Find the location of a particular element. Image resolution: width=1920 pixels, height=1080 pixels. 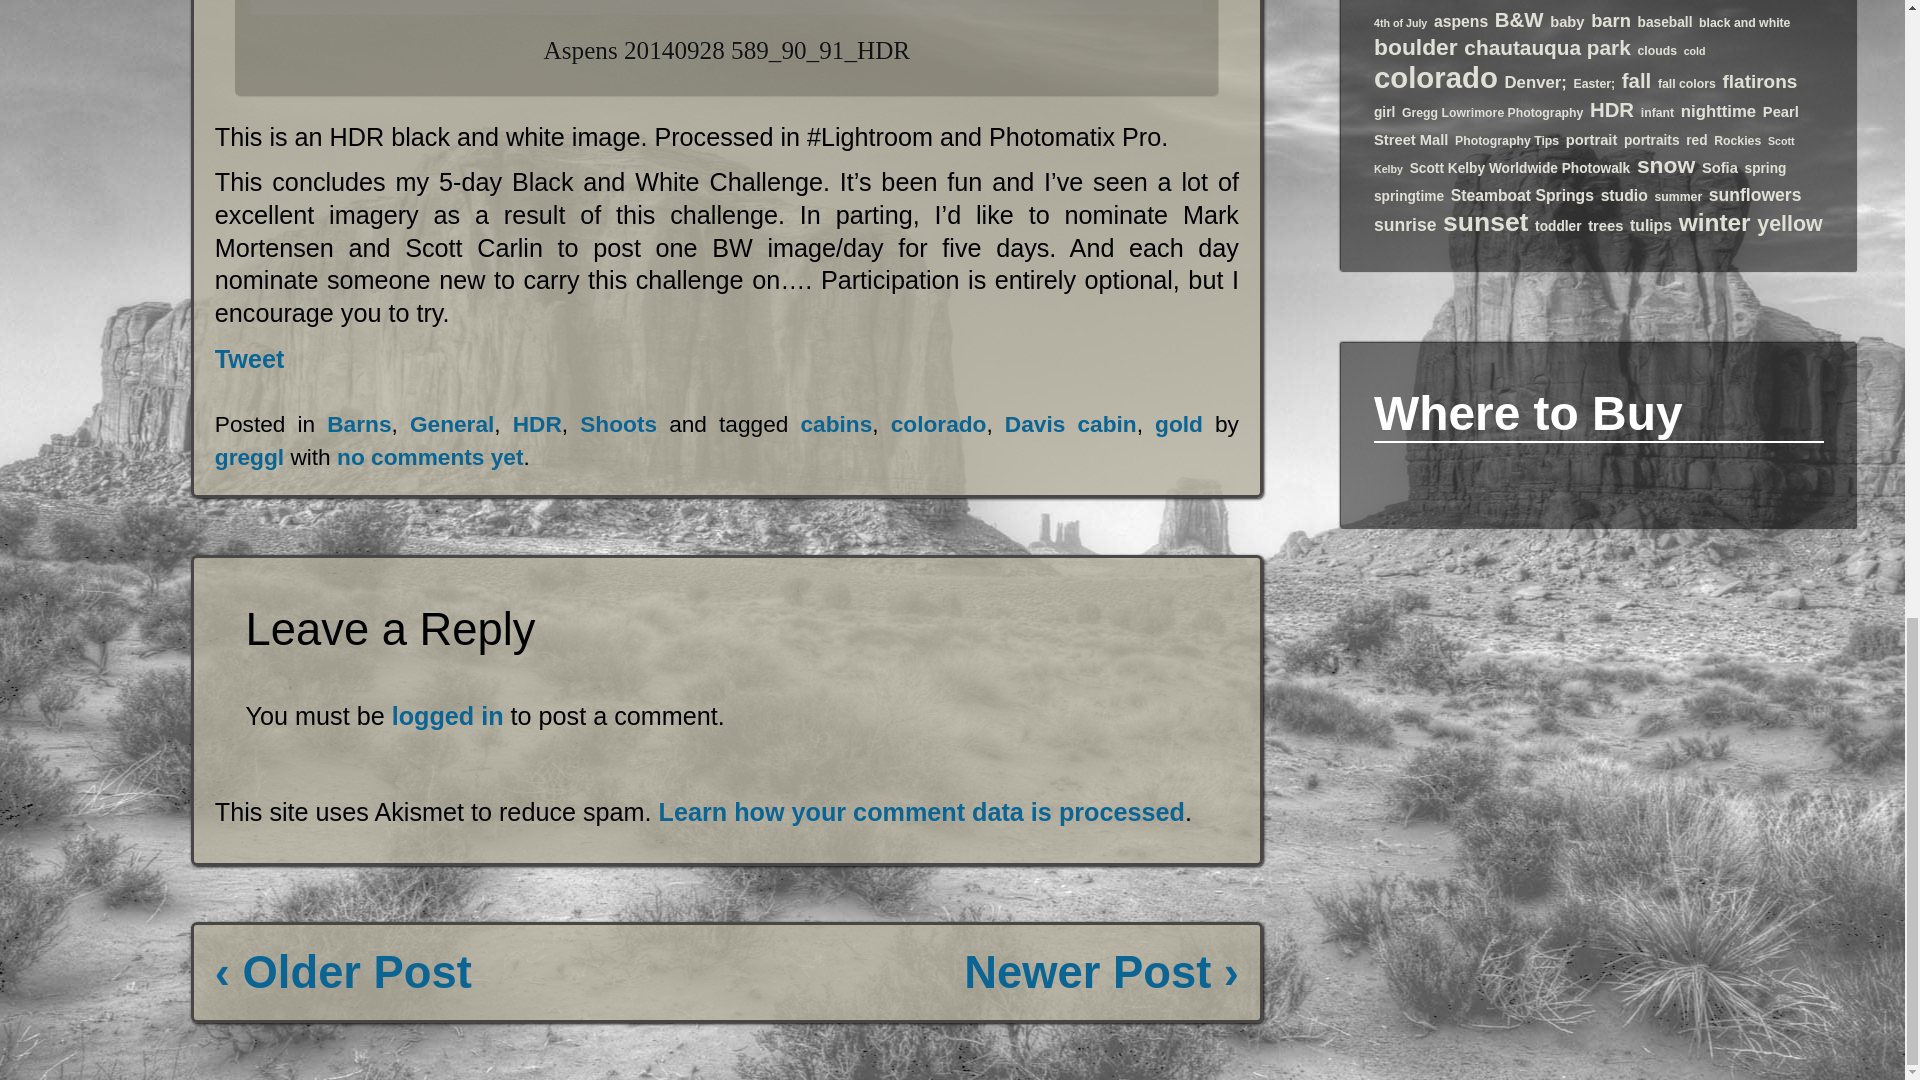

General is located at coordinates (452, 424).